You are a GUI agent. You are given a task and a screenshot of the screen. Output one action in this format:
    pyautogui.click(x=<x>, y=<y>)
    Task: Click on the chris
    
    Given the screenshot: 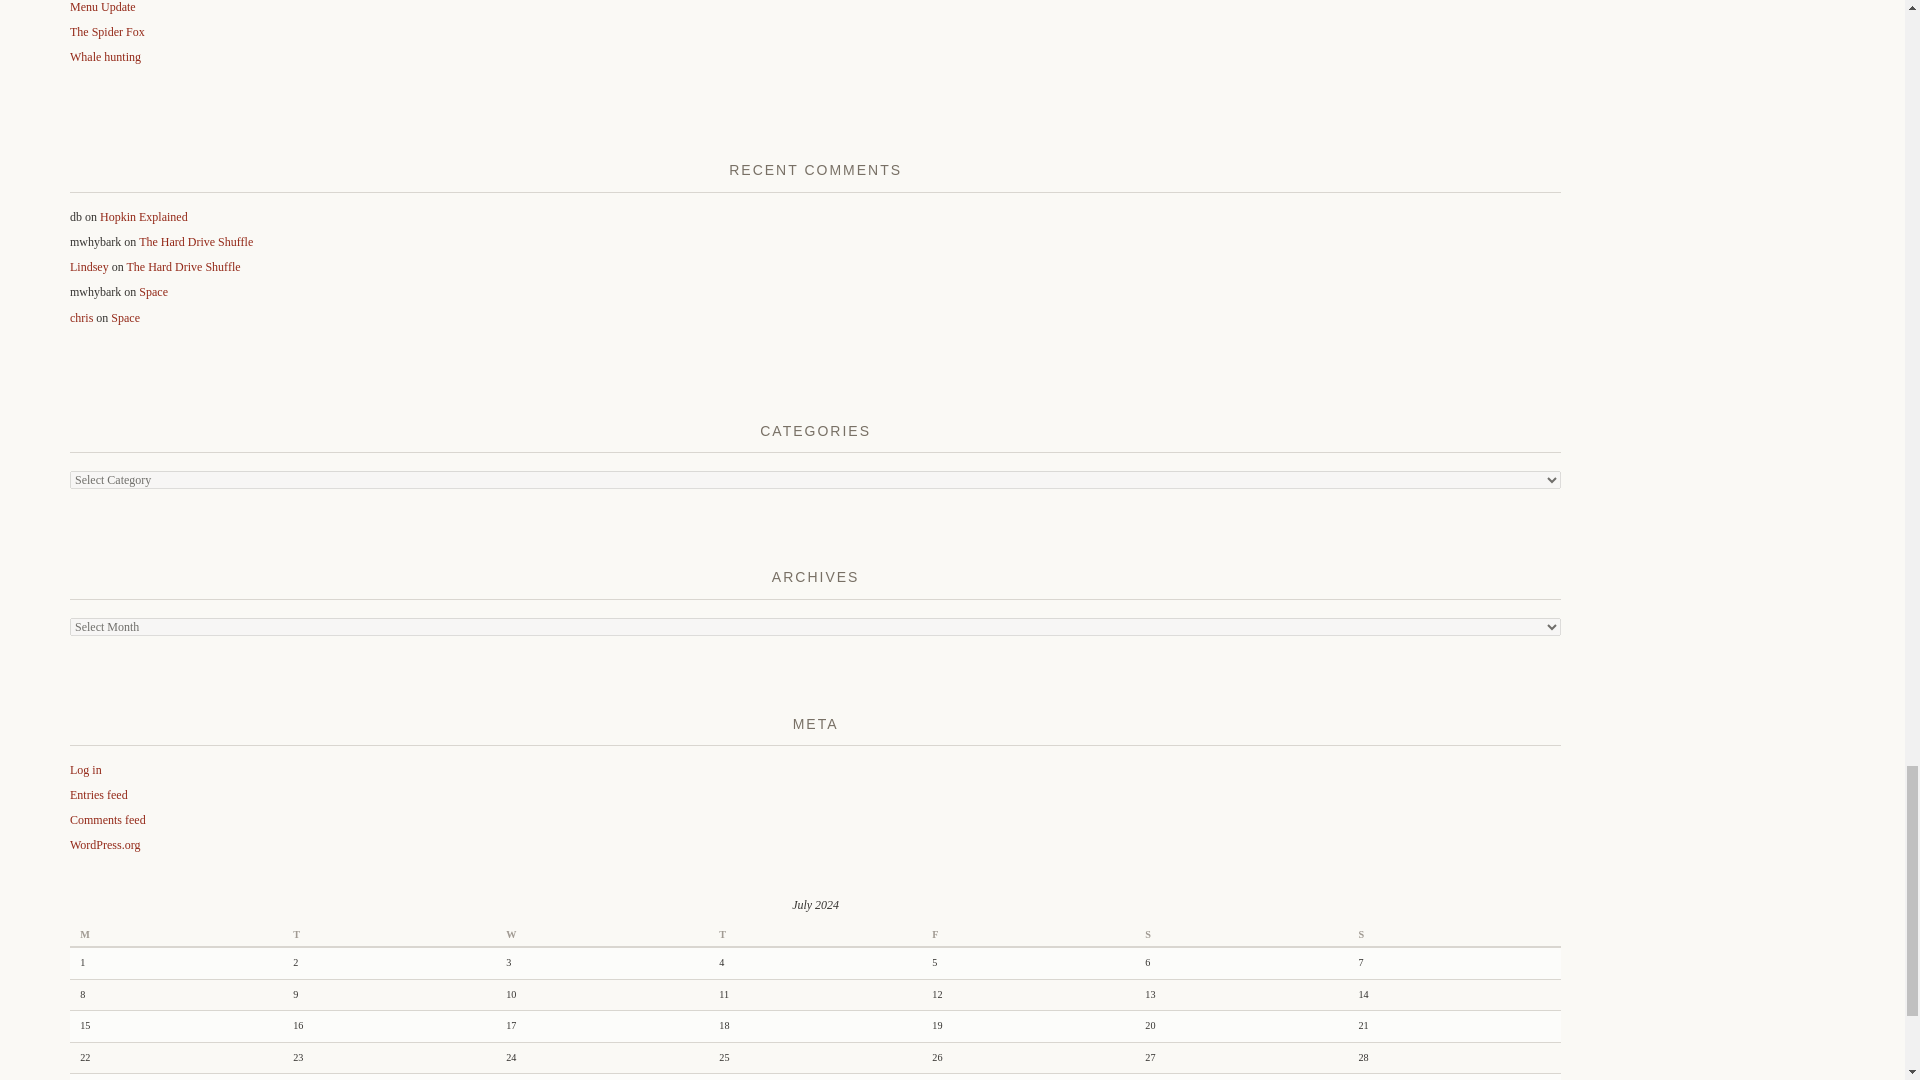 What is the action you would take?
    pyautogui.click(x=80, y=318)
    